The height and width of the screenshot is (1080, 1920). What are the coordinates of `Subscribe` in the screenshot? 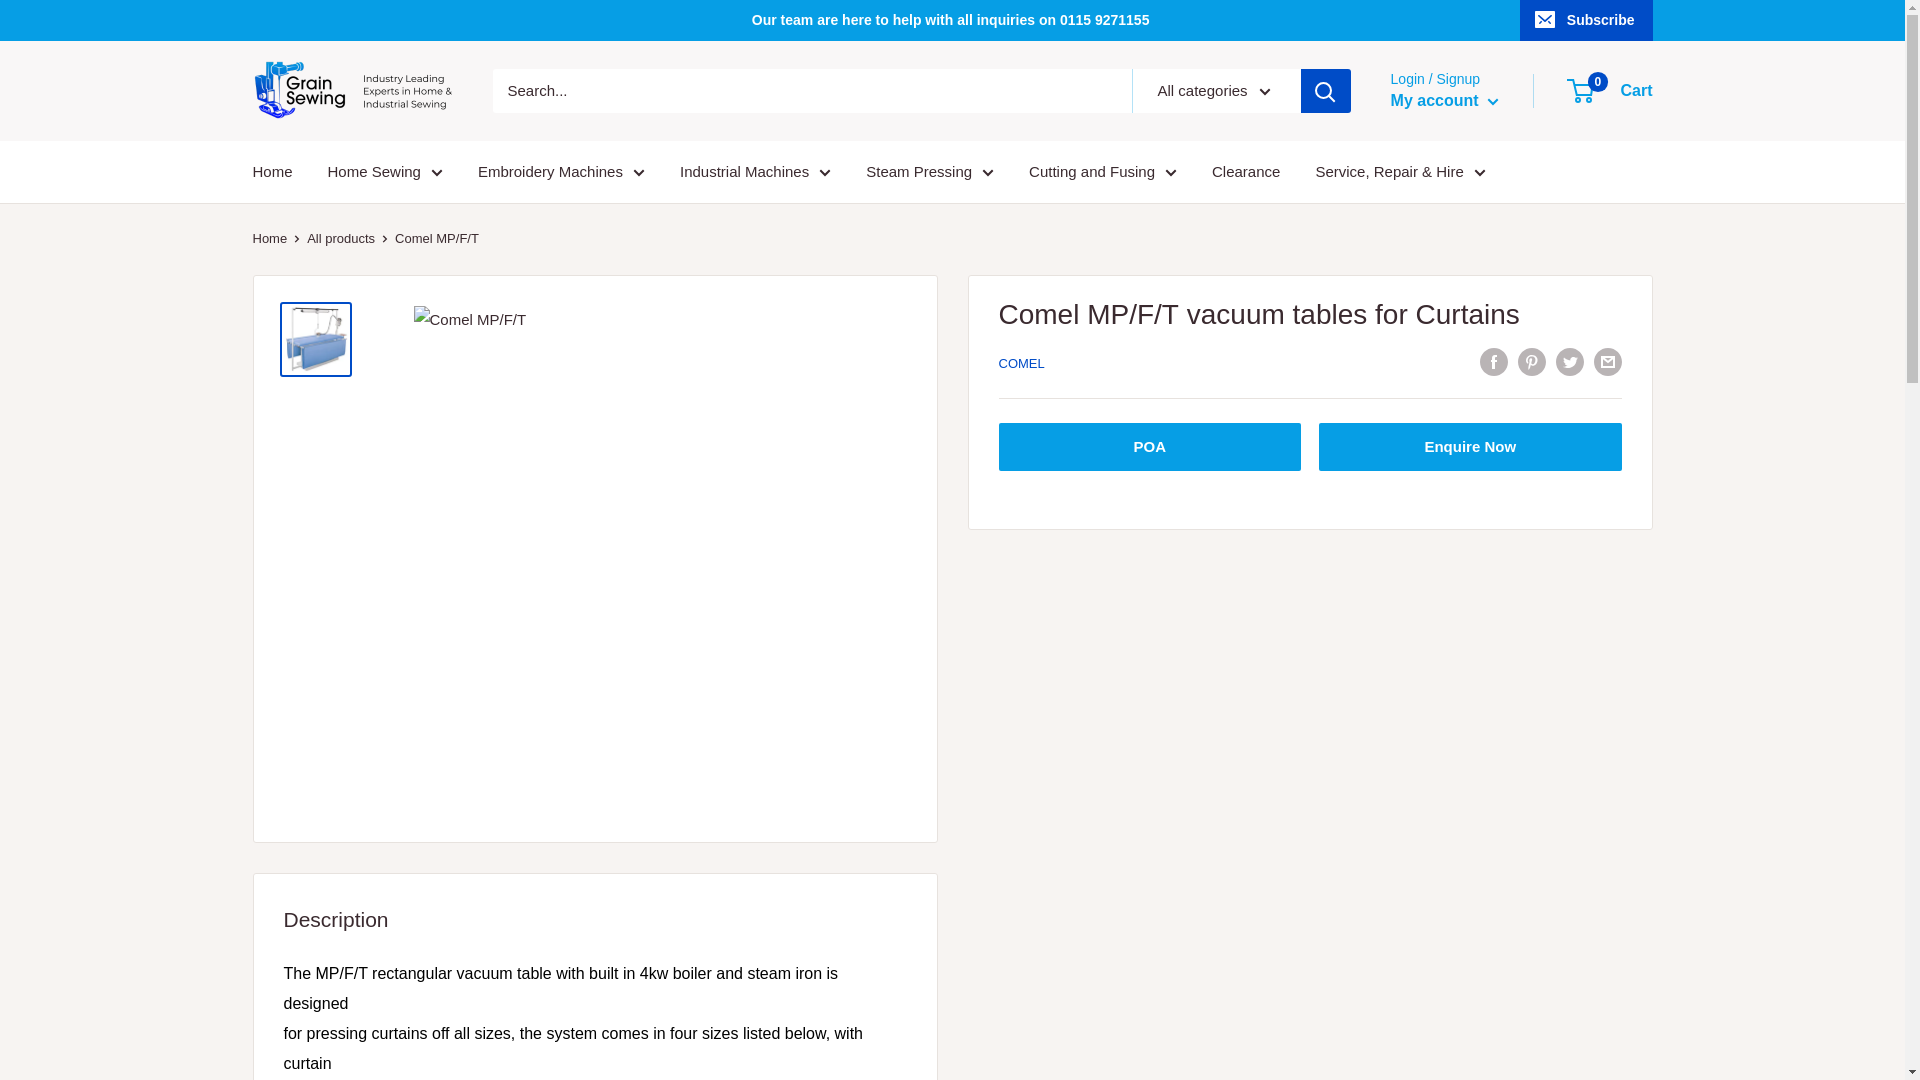 It's located at (1586, 20).